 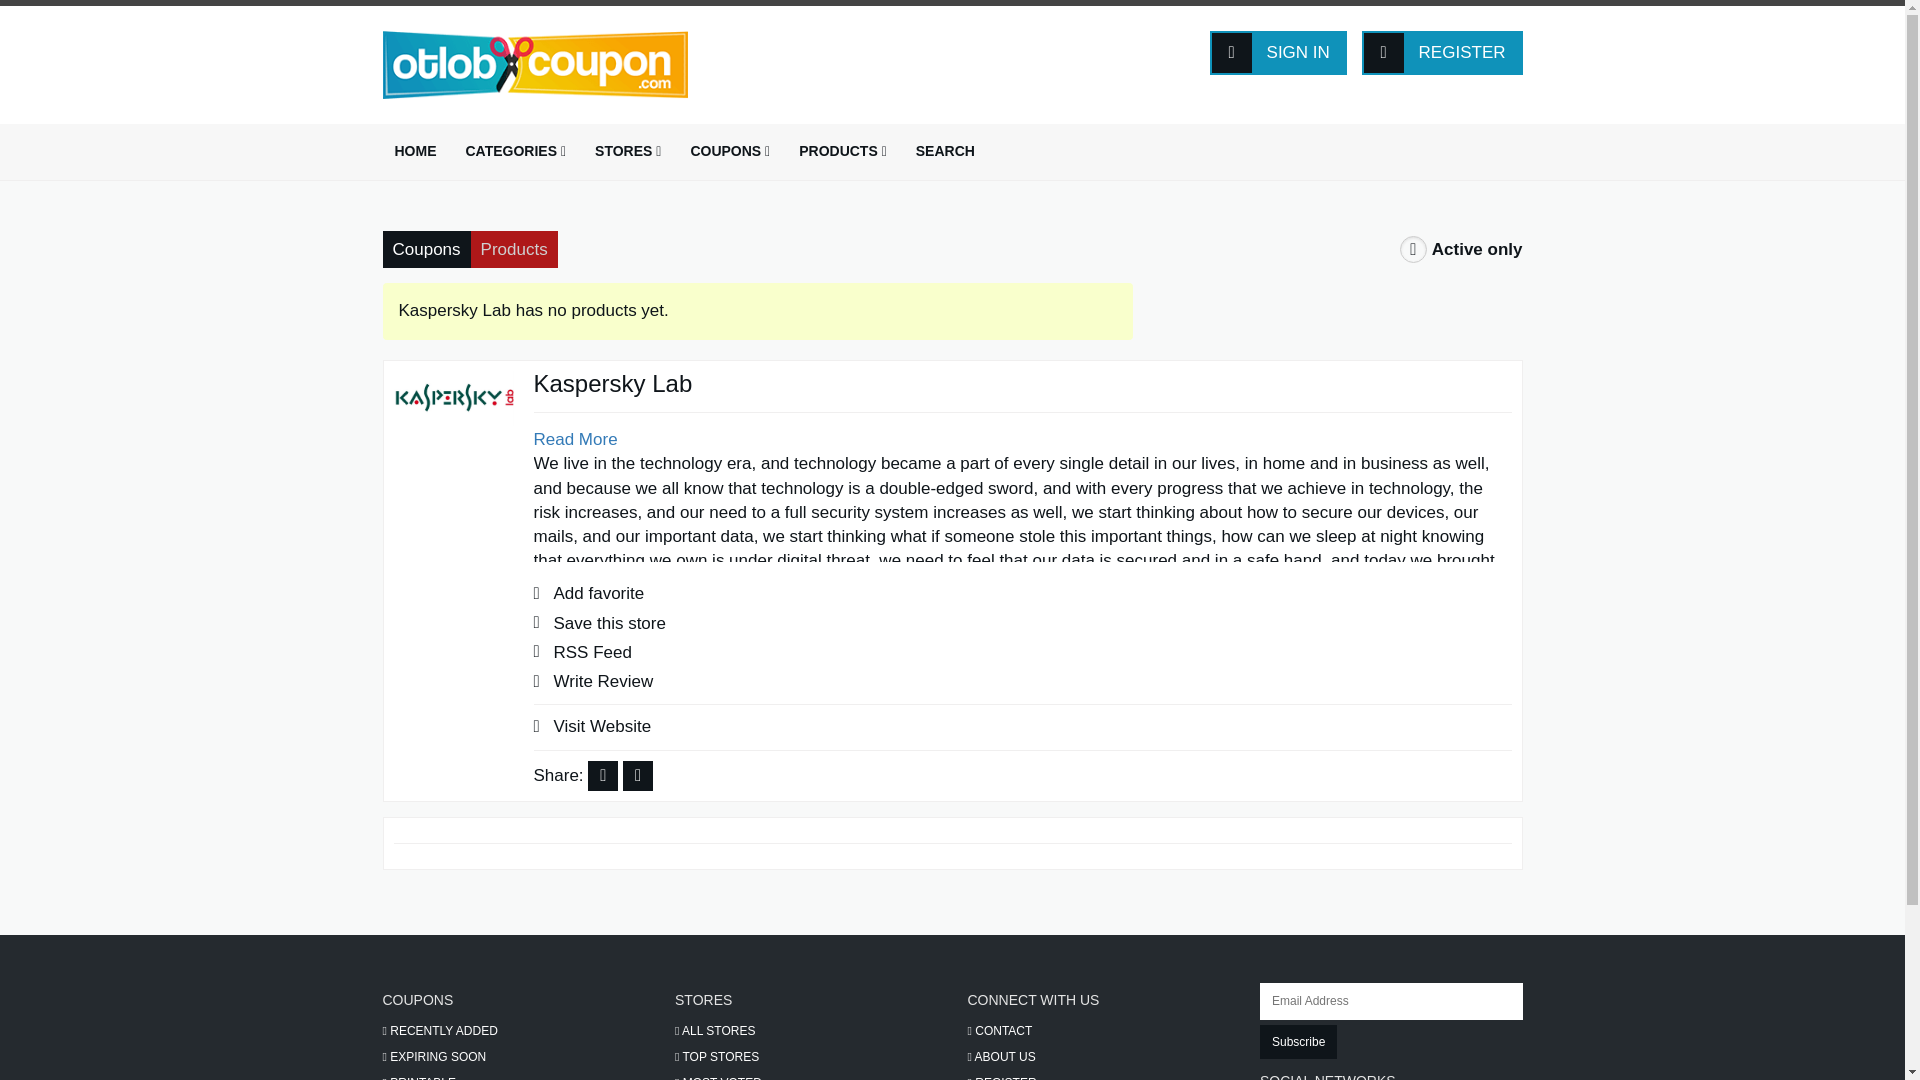 What do you see at coordinates (1278, 52) in the screenshot?
I see `SIGN IN` at bounding box center [1278, 52].